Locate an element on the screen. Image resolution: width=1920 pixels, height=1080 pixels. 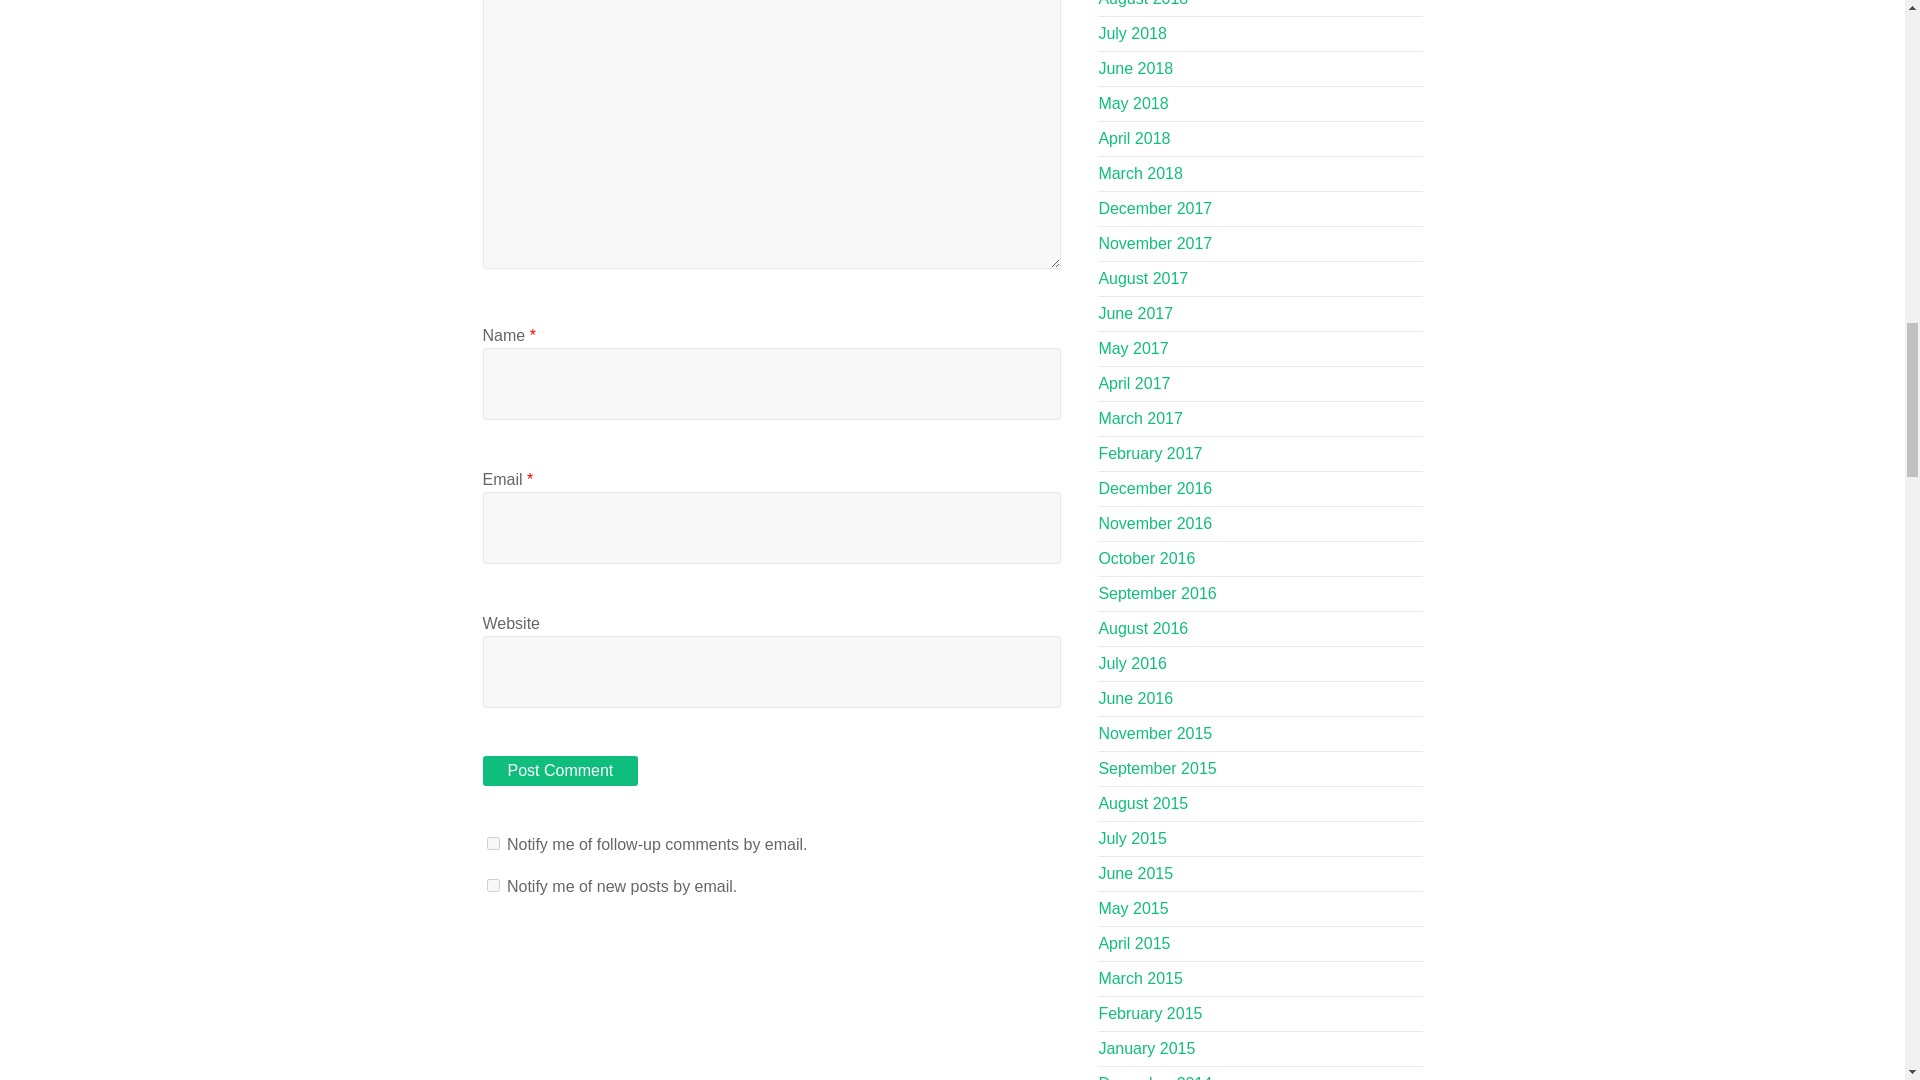
subscribe is located at coordinates (492, 886).